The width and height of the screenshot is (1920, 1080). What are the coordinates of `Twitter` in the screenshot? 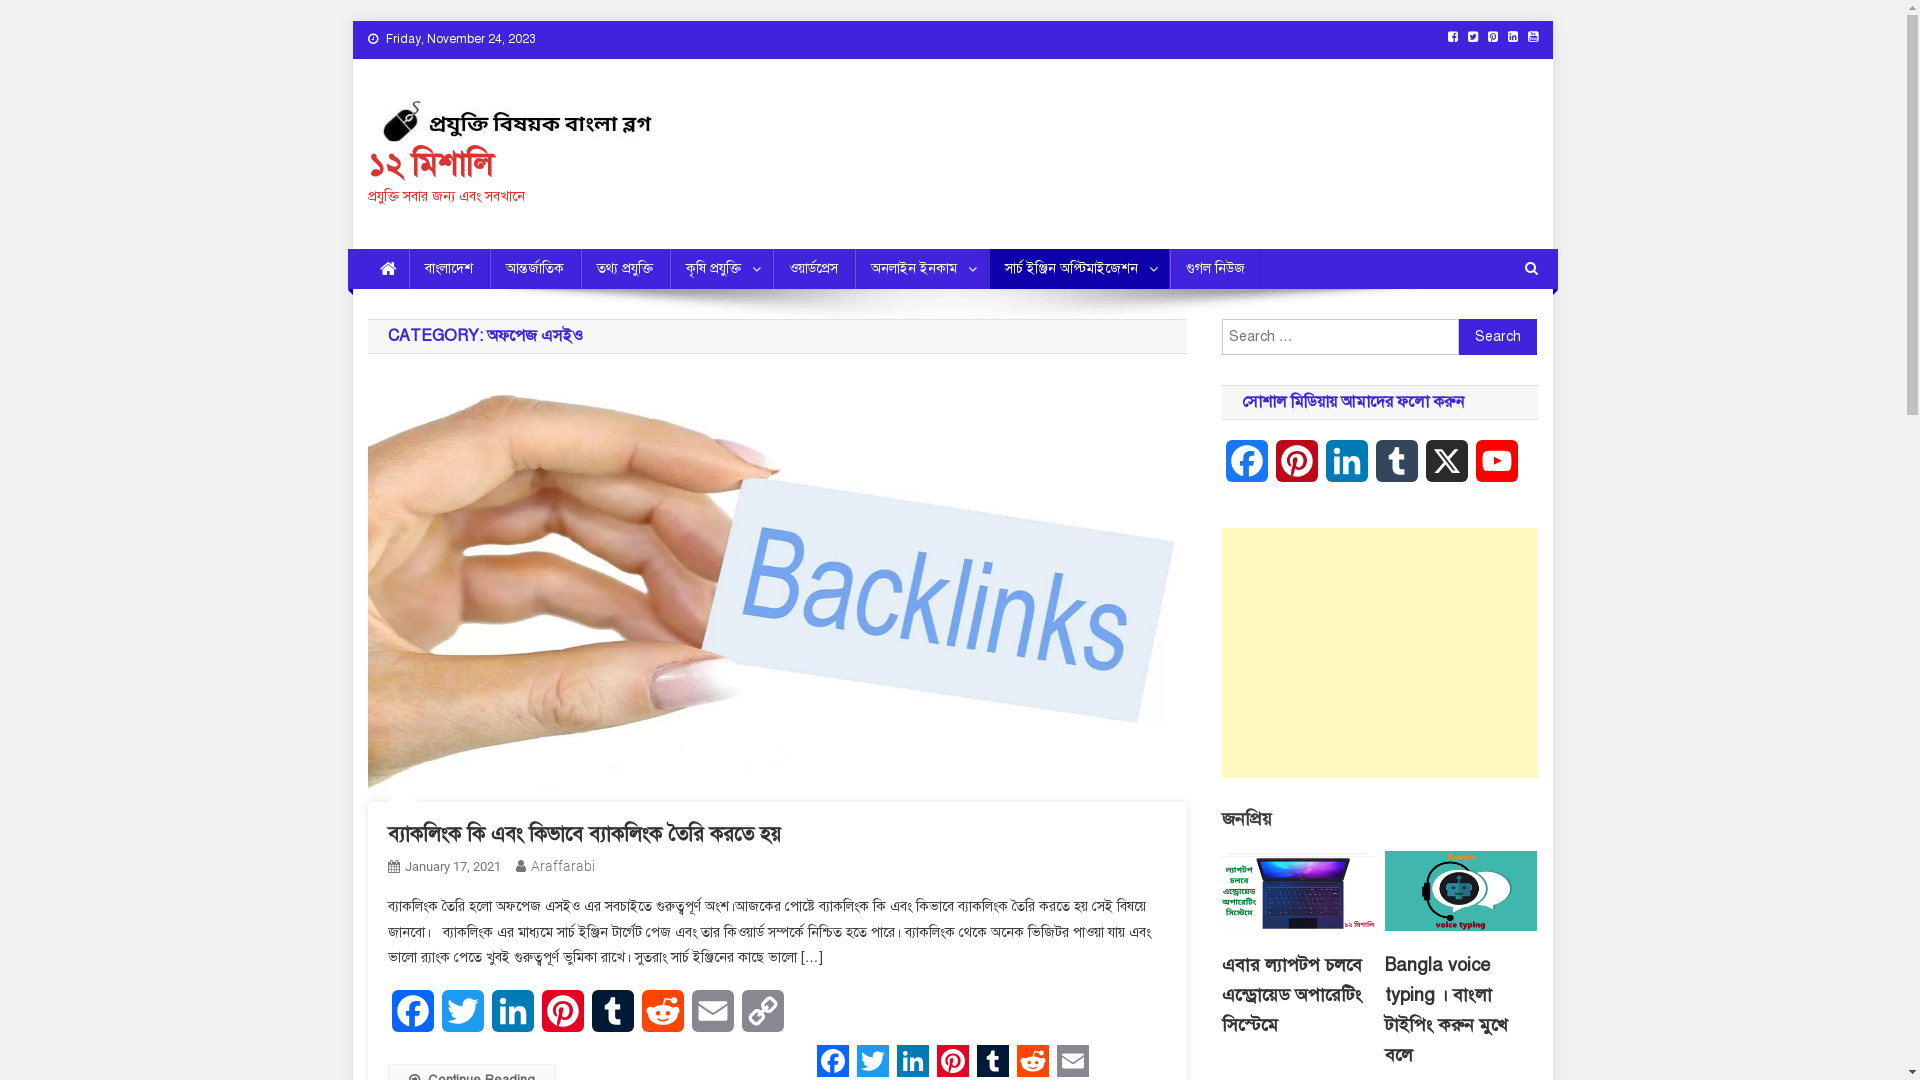 It's located at (872, 1061).